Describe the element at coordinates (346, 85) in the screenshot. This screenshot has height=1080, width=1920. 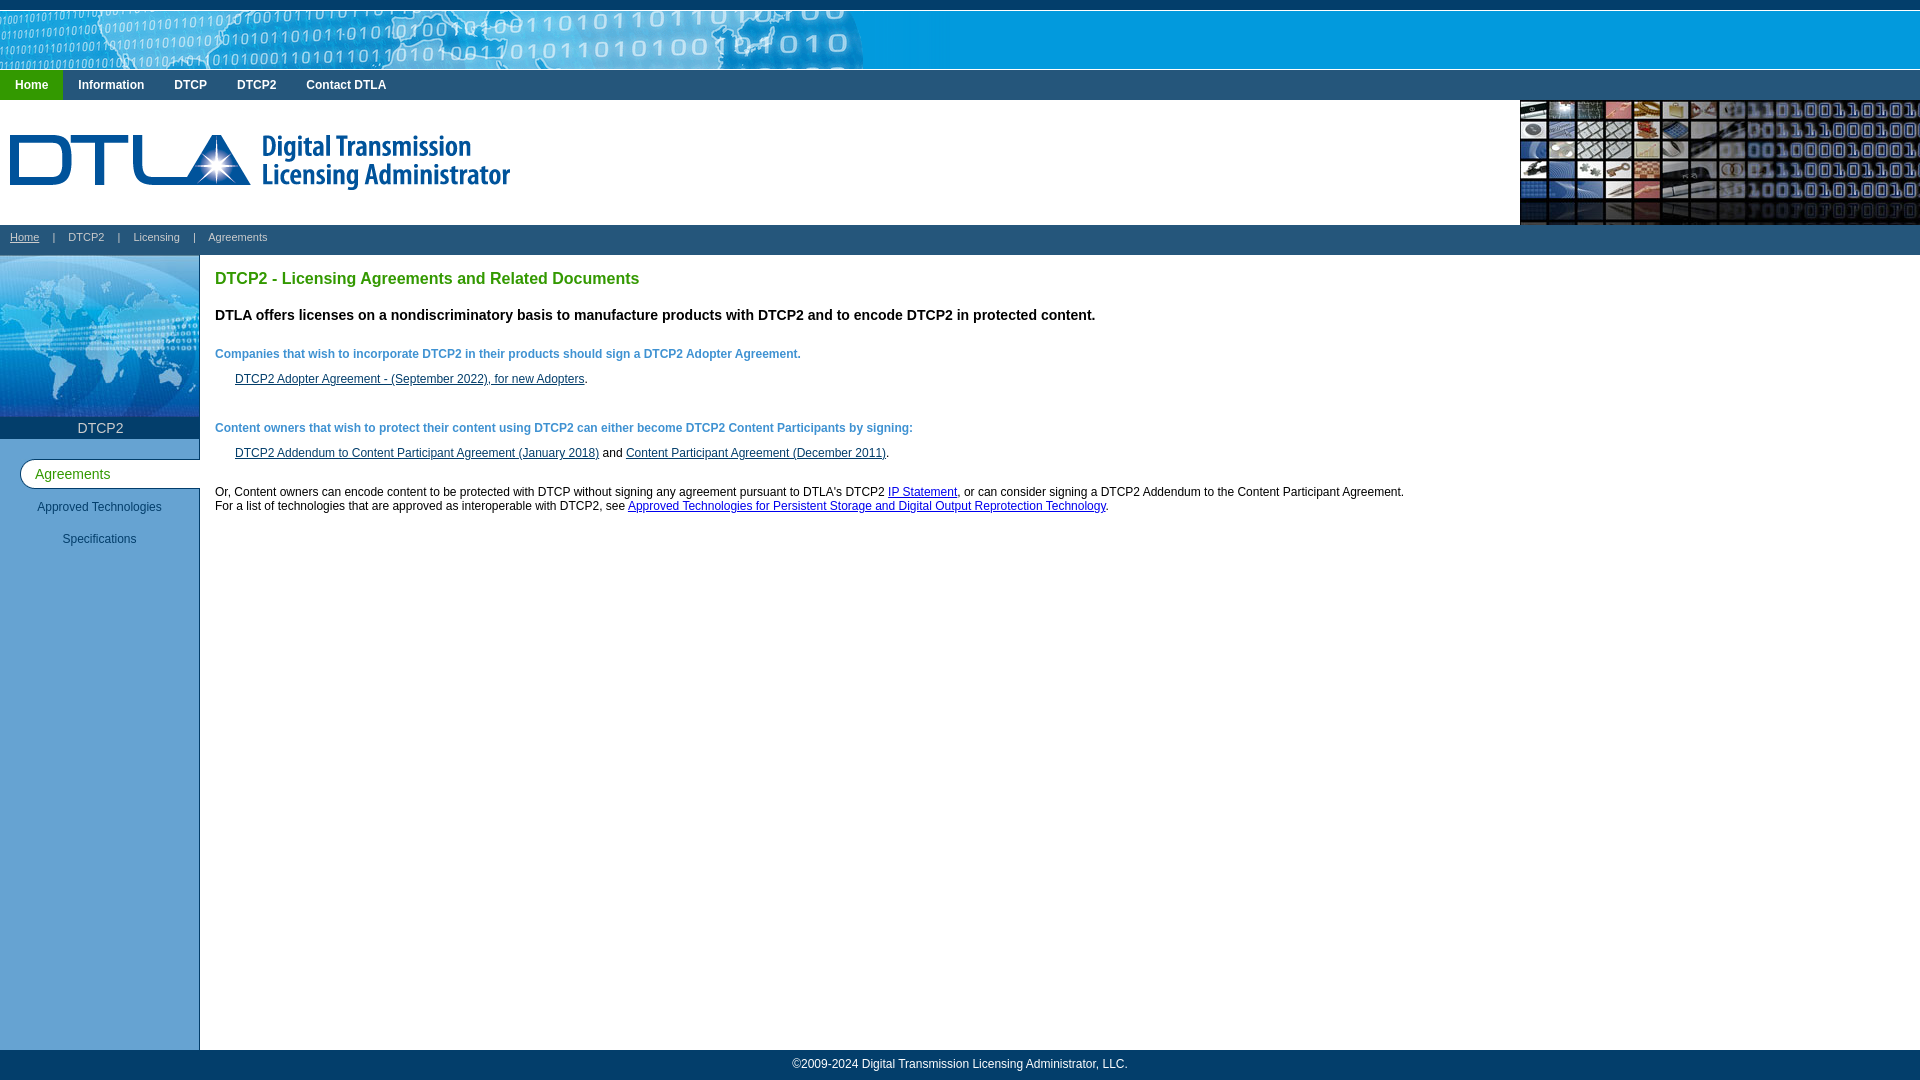
I see `Contact DTLA` at that location.